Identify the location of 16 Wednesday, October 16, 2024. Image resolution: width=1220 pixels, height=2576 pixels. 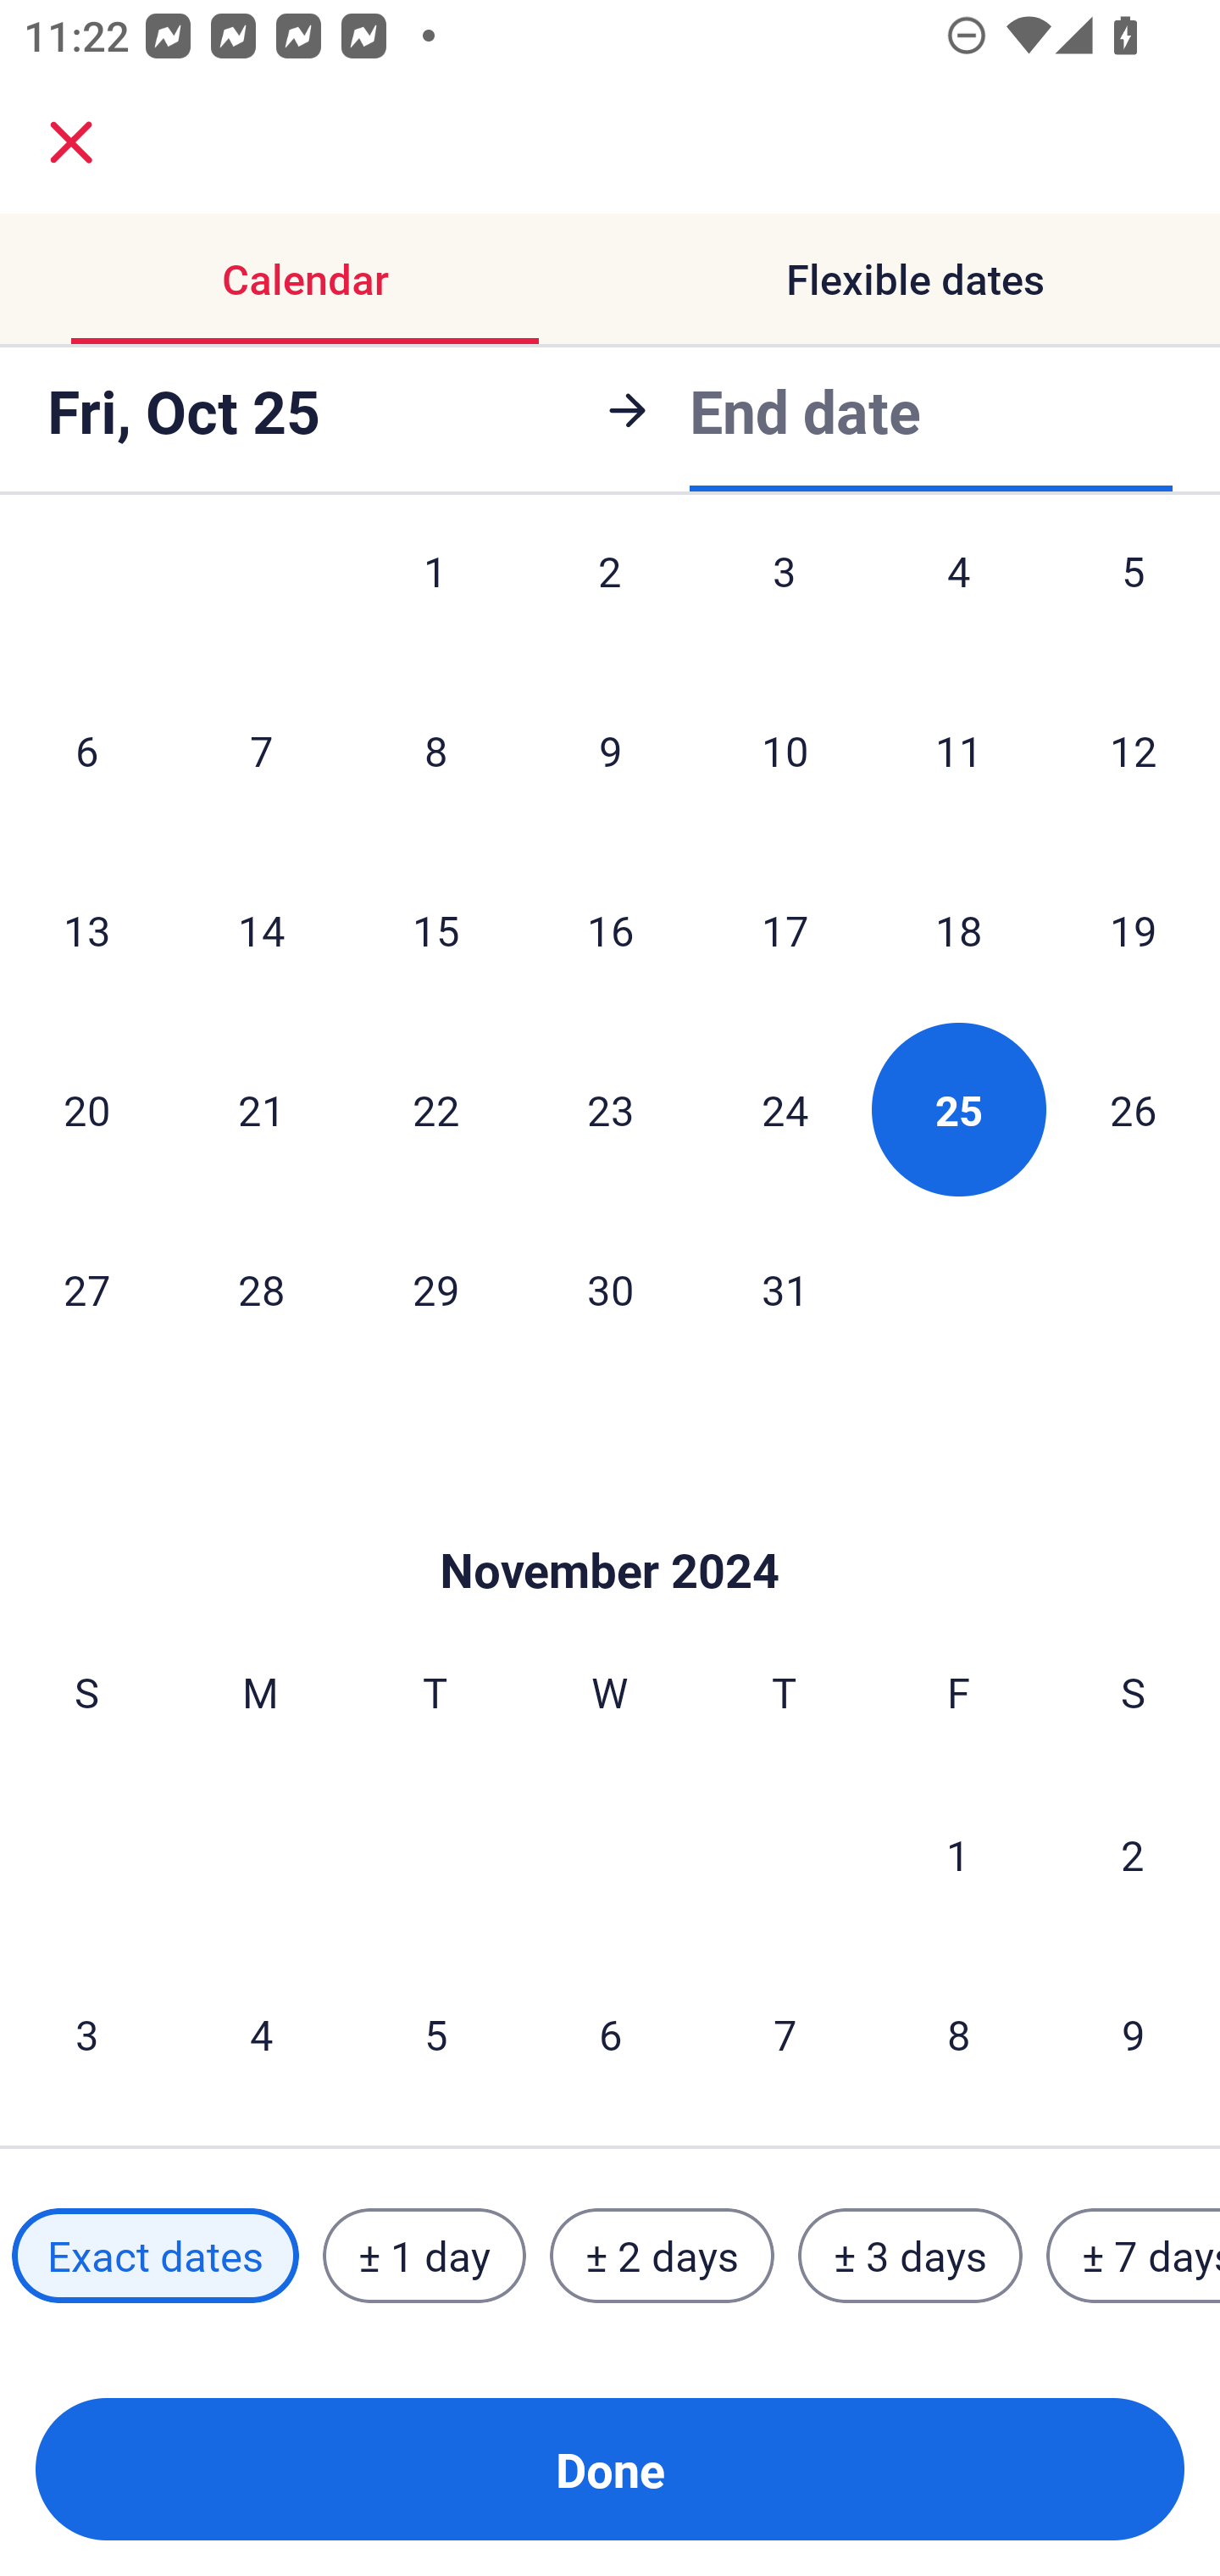
(610, 930).